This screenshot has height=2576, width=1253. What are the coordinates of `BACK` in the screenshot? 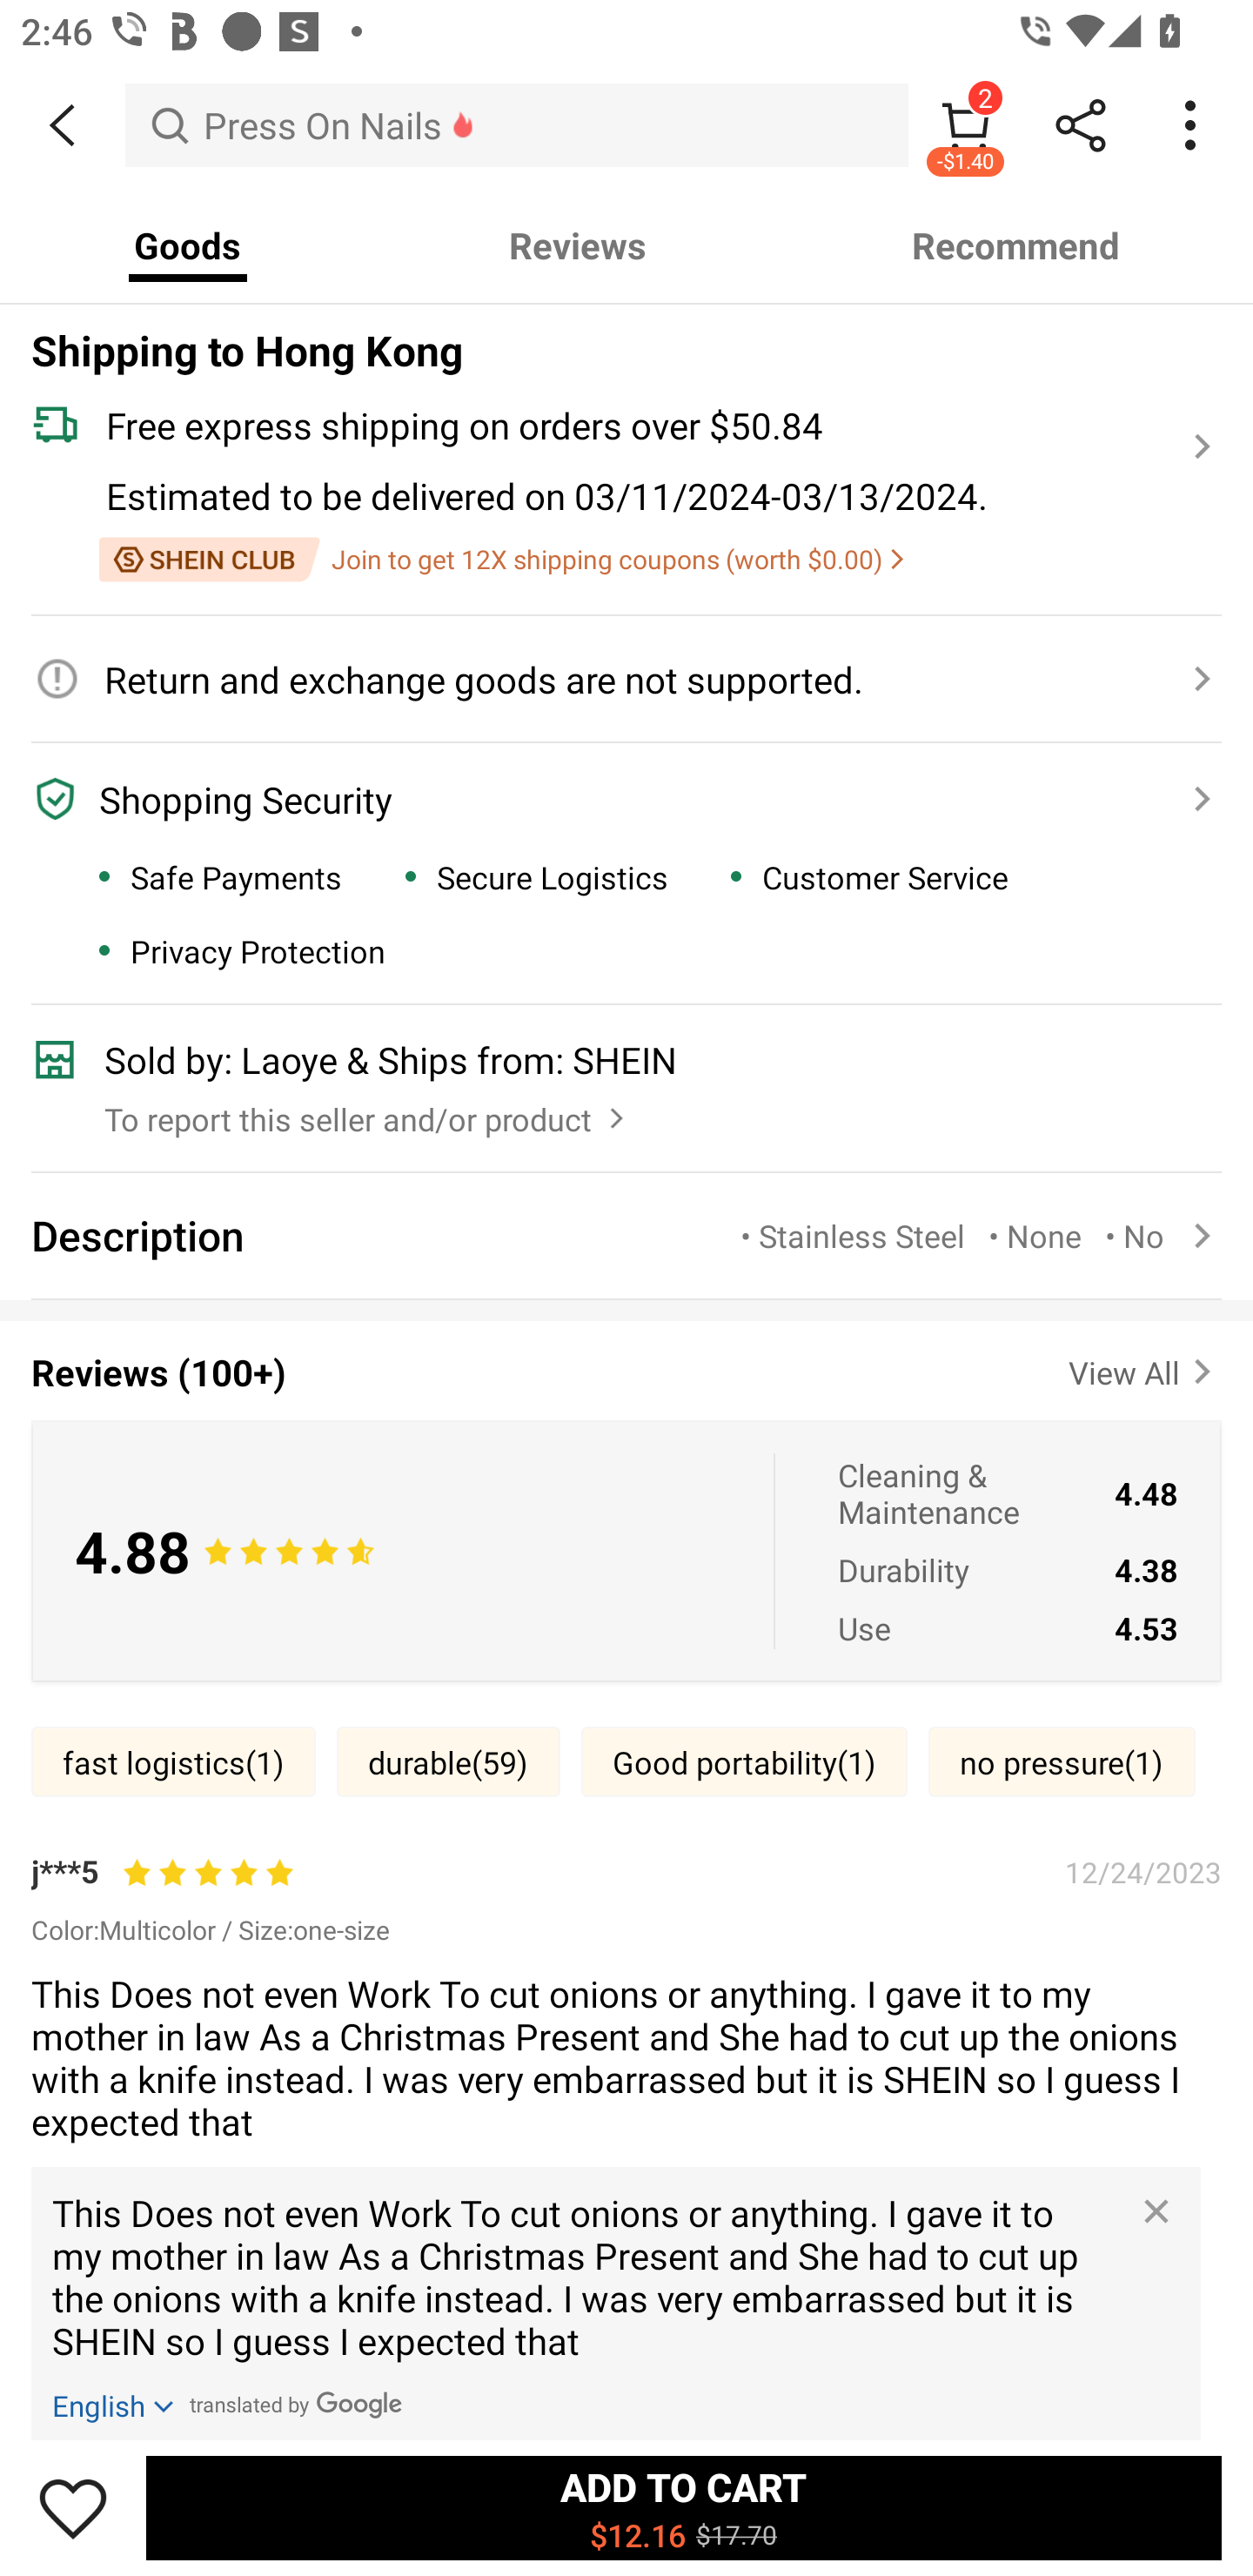 It's located at (63, 125).